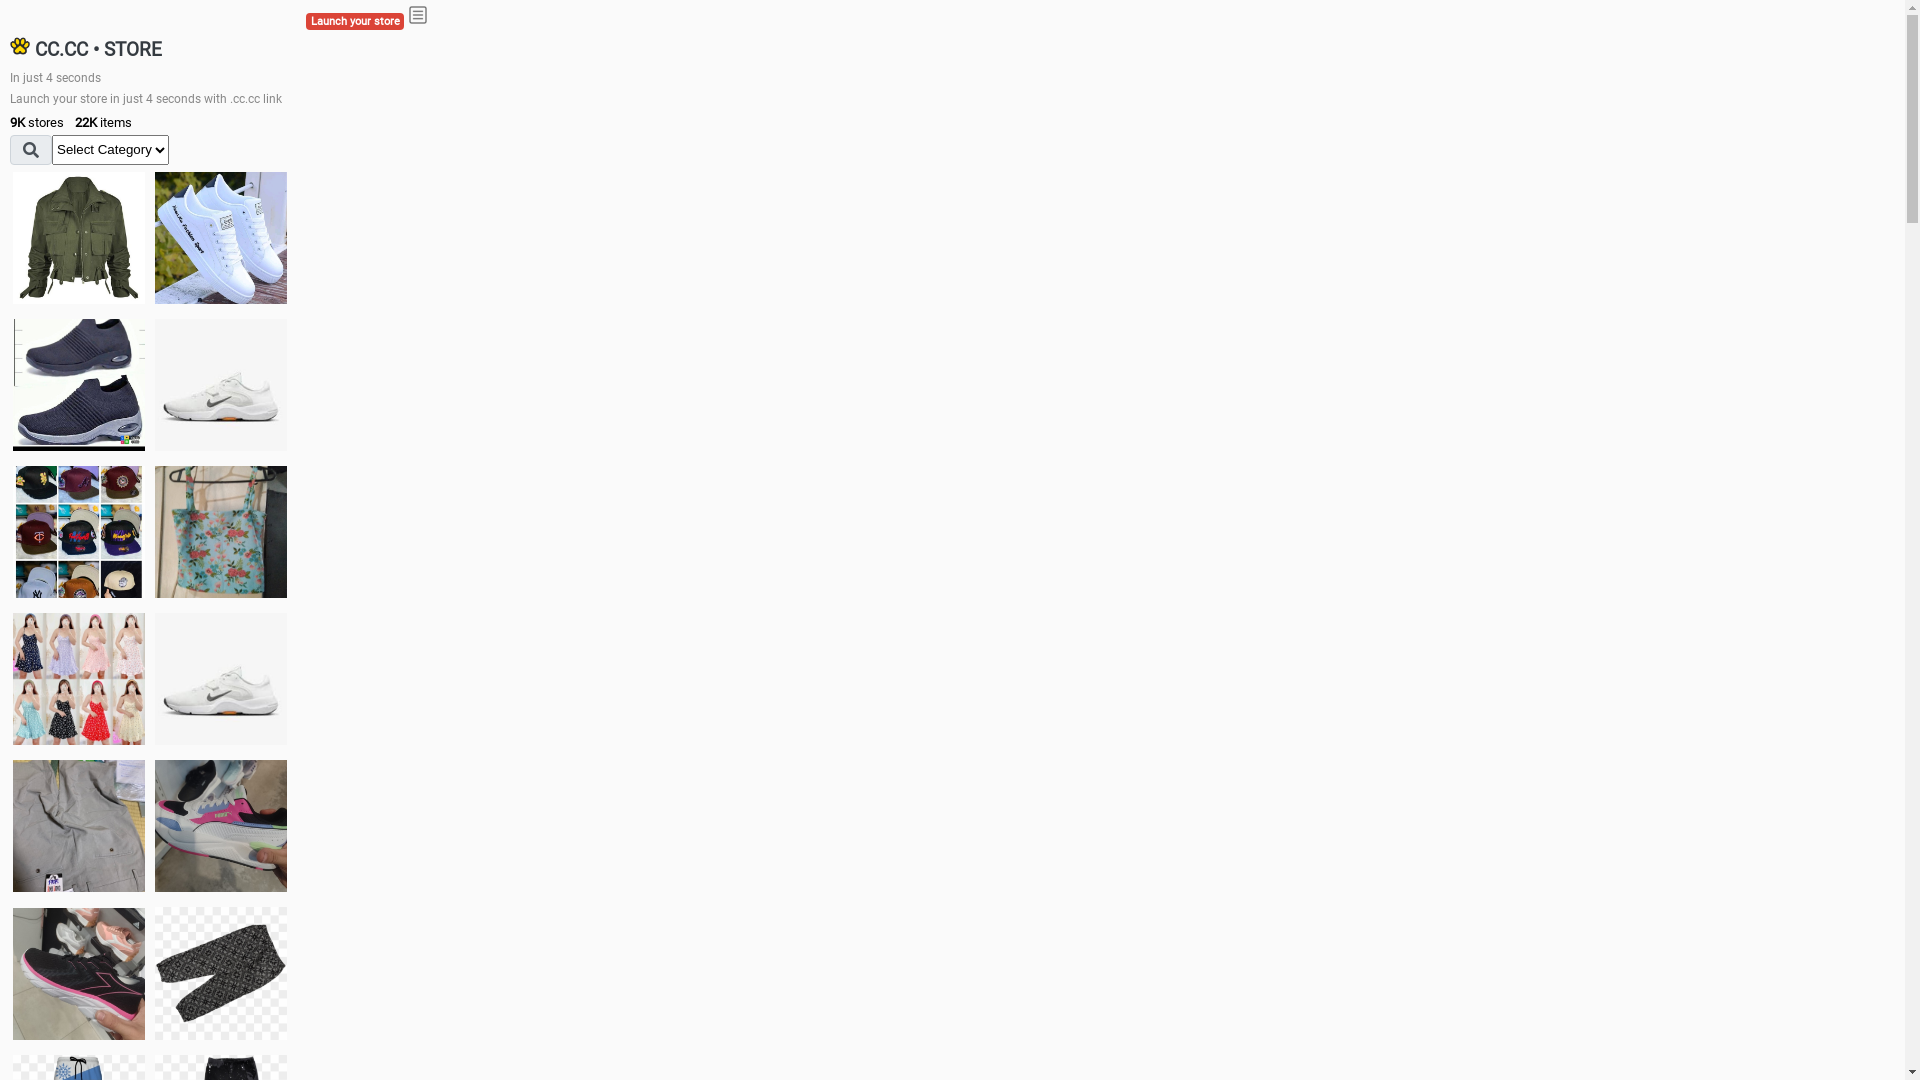 The height and width of the screenshot is (1080, 1920). What do you see at coordinates (221, 973) in the screenshot?
I see `Short pant` at bounding box center [221, 973].